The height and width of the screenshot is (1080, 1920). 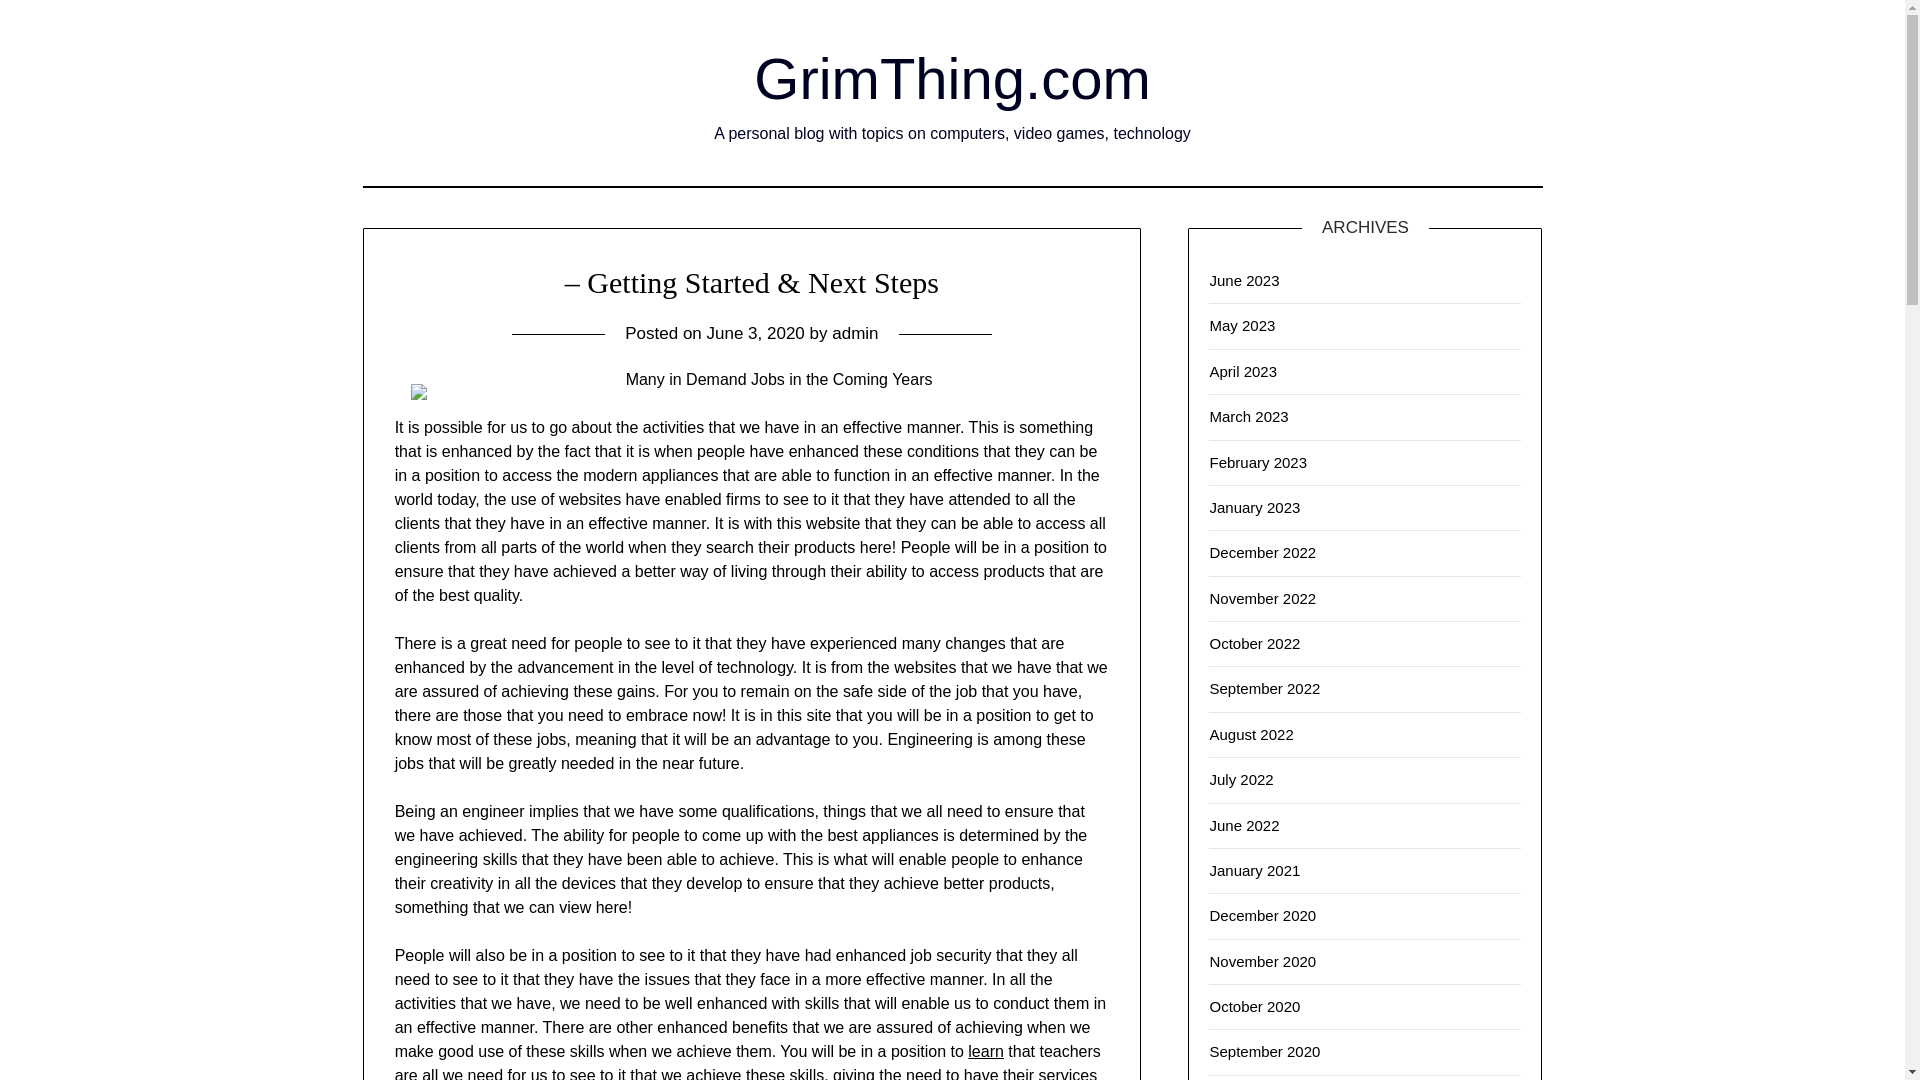 What do you see at coordinates (755, 334) in the screenshot?
I see `June 3, 2020` at bounding box center [755, 334].